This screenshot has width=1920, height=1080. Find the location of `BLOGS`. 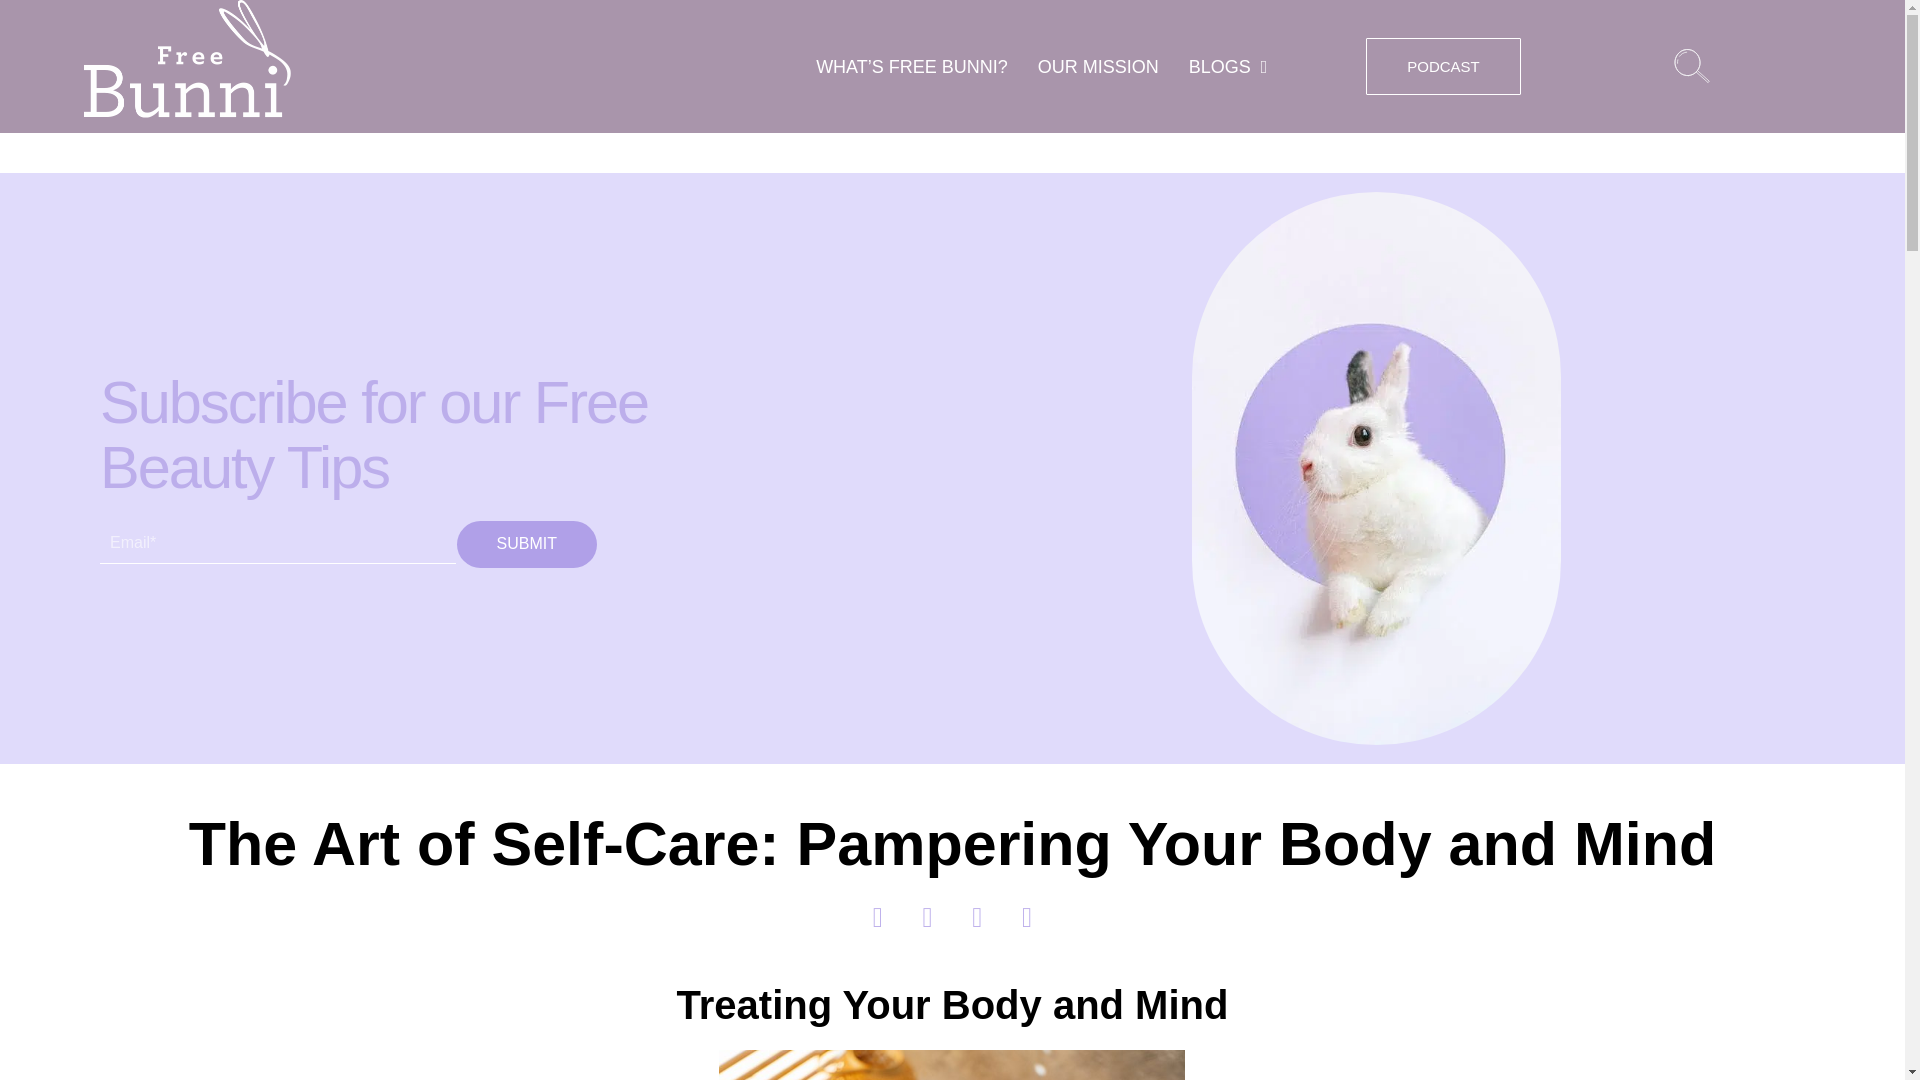

BLOGS is located at coordinates (1228, 66).